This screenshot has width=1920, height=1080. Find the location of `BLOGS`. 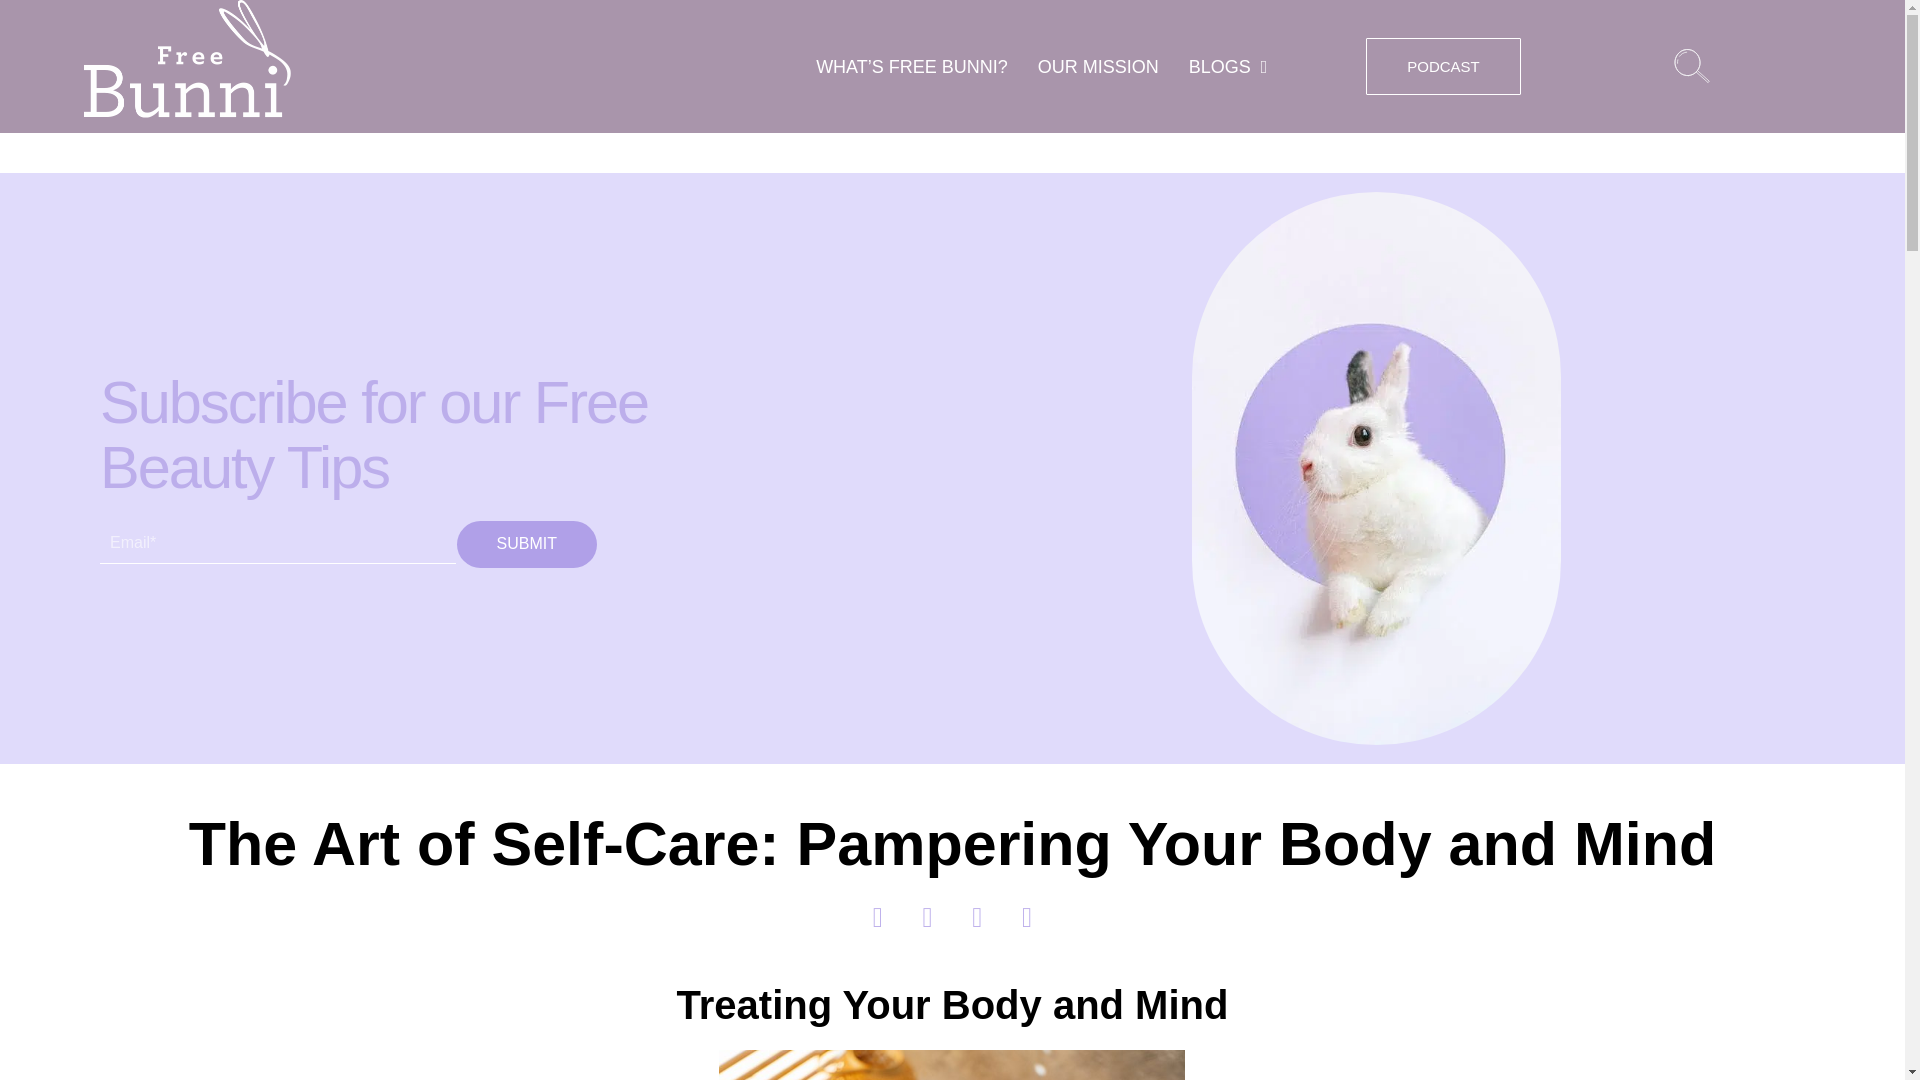

BLOGS is located at coordinates (1228, 66).